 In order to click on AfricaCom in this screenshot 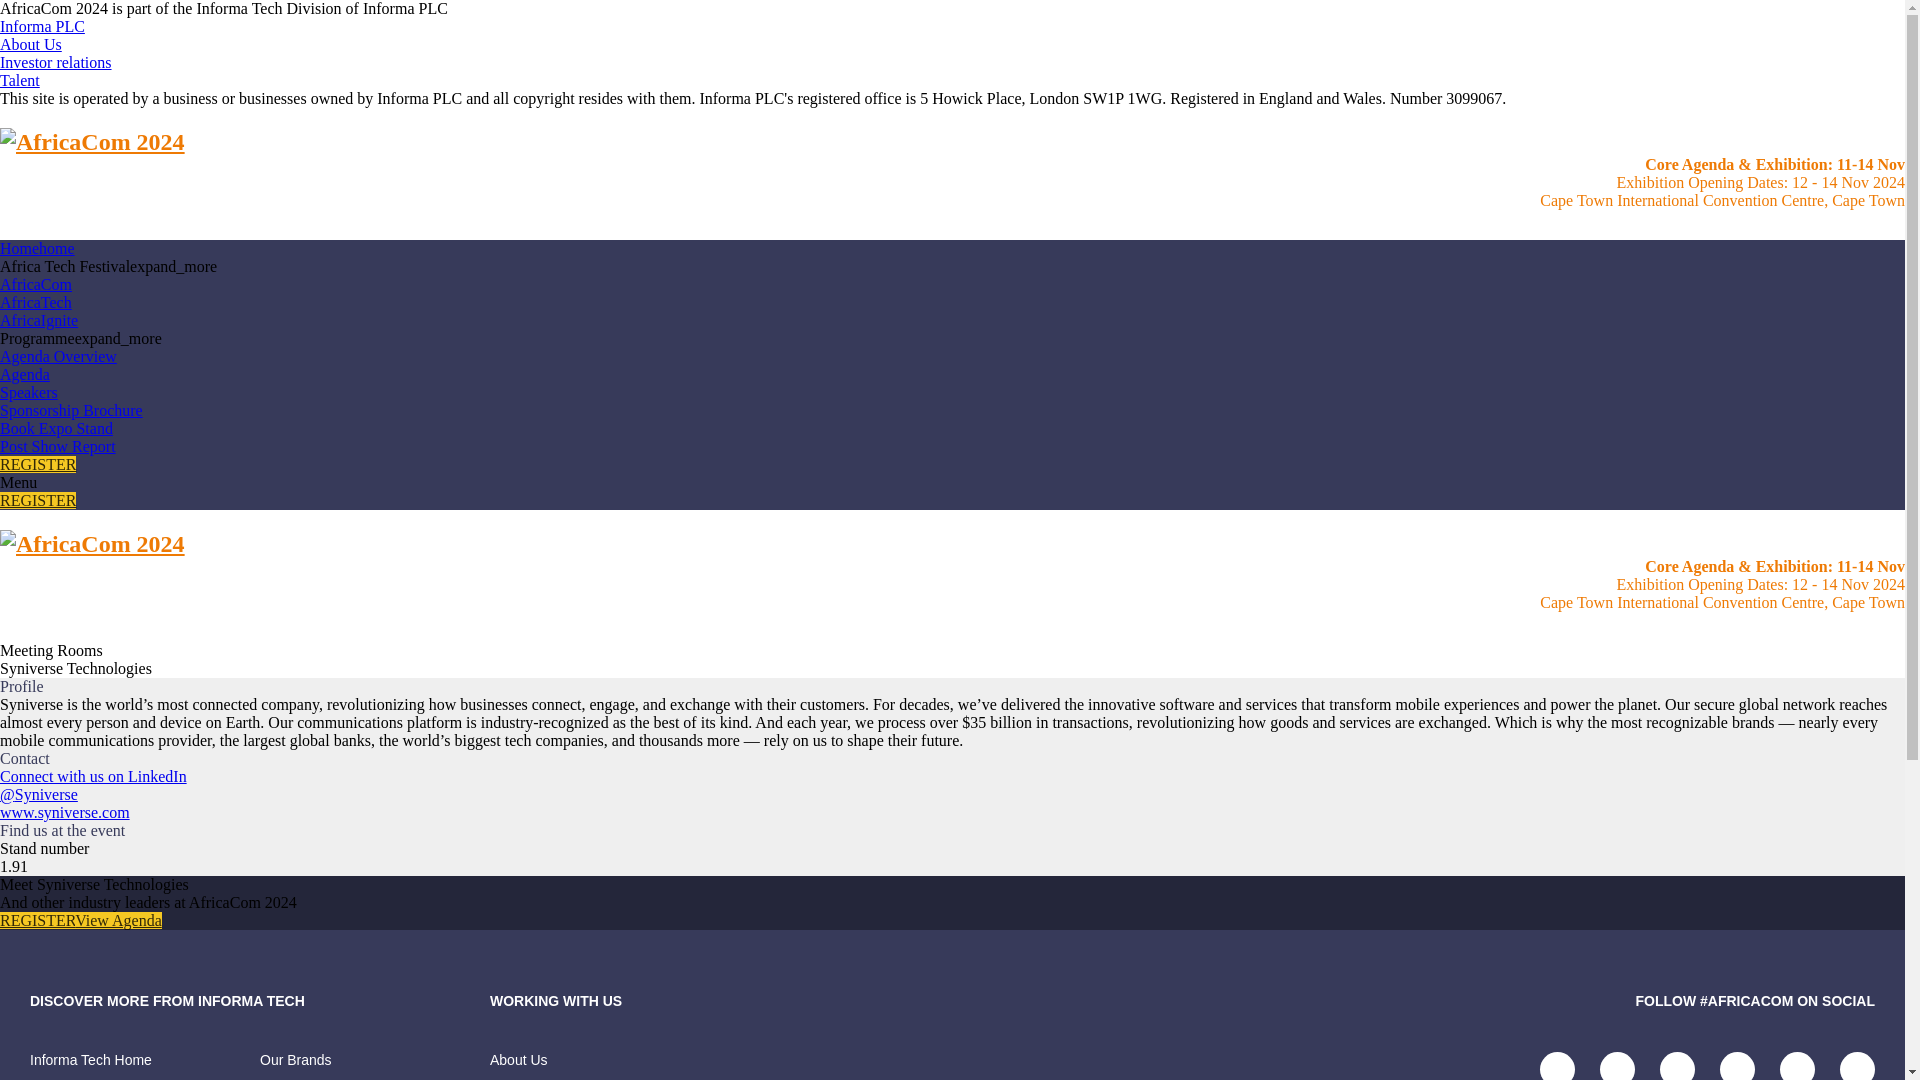, I will do `click(36, 284)`.